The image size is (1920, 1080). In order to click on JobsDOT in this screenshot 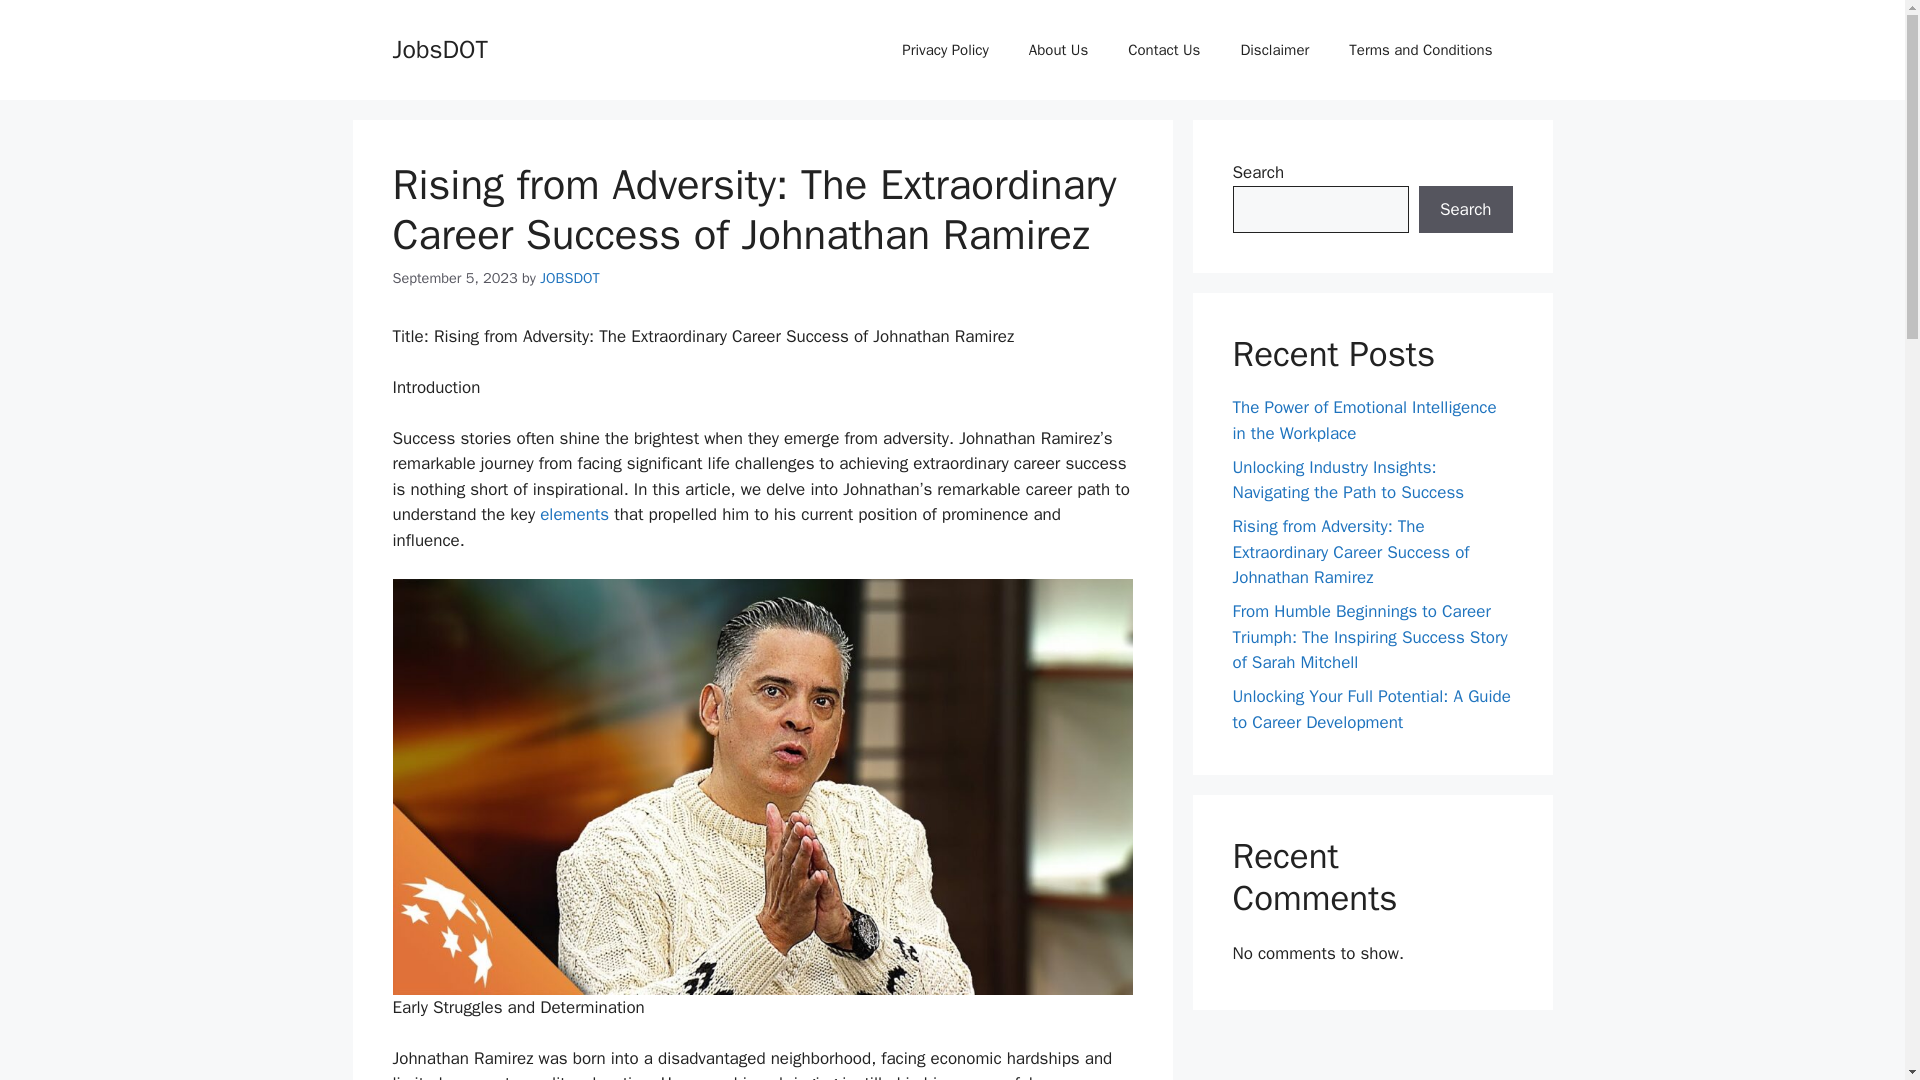, I will do `click(439, 48)`.